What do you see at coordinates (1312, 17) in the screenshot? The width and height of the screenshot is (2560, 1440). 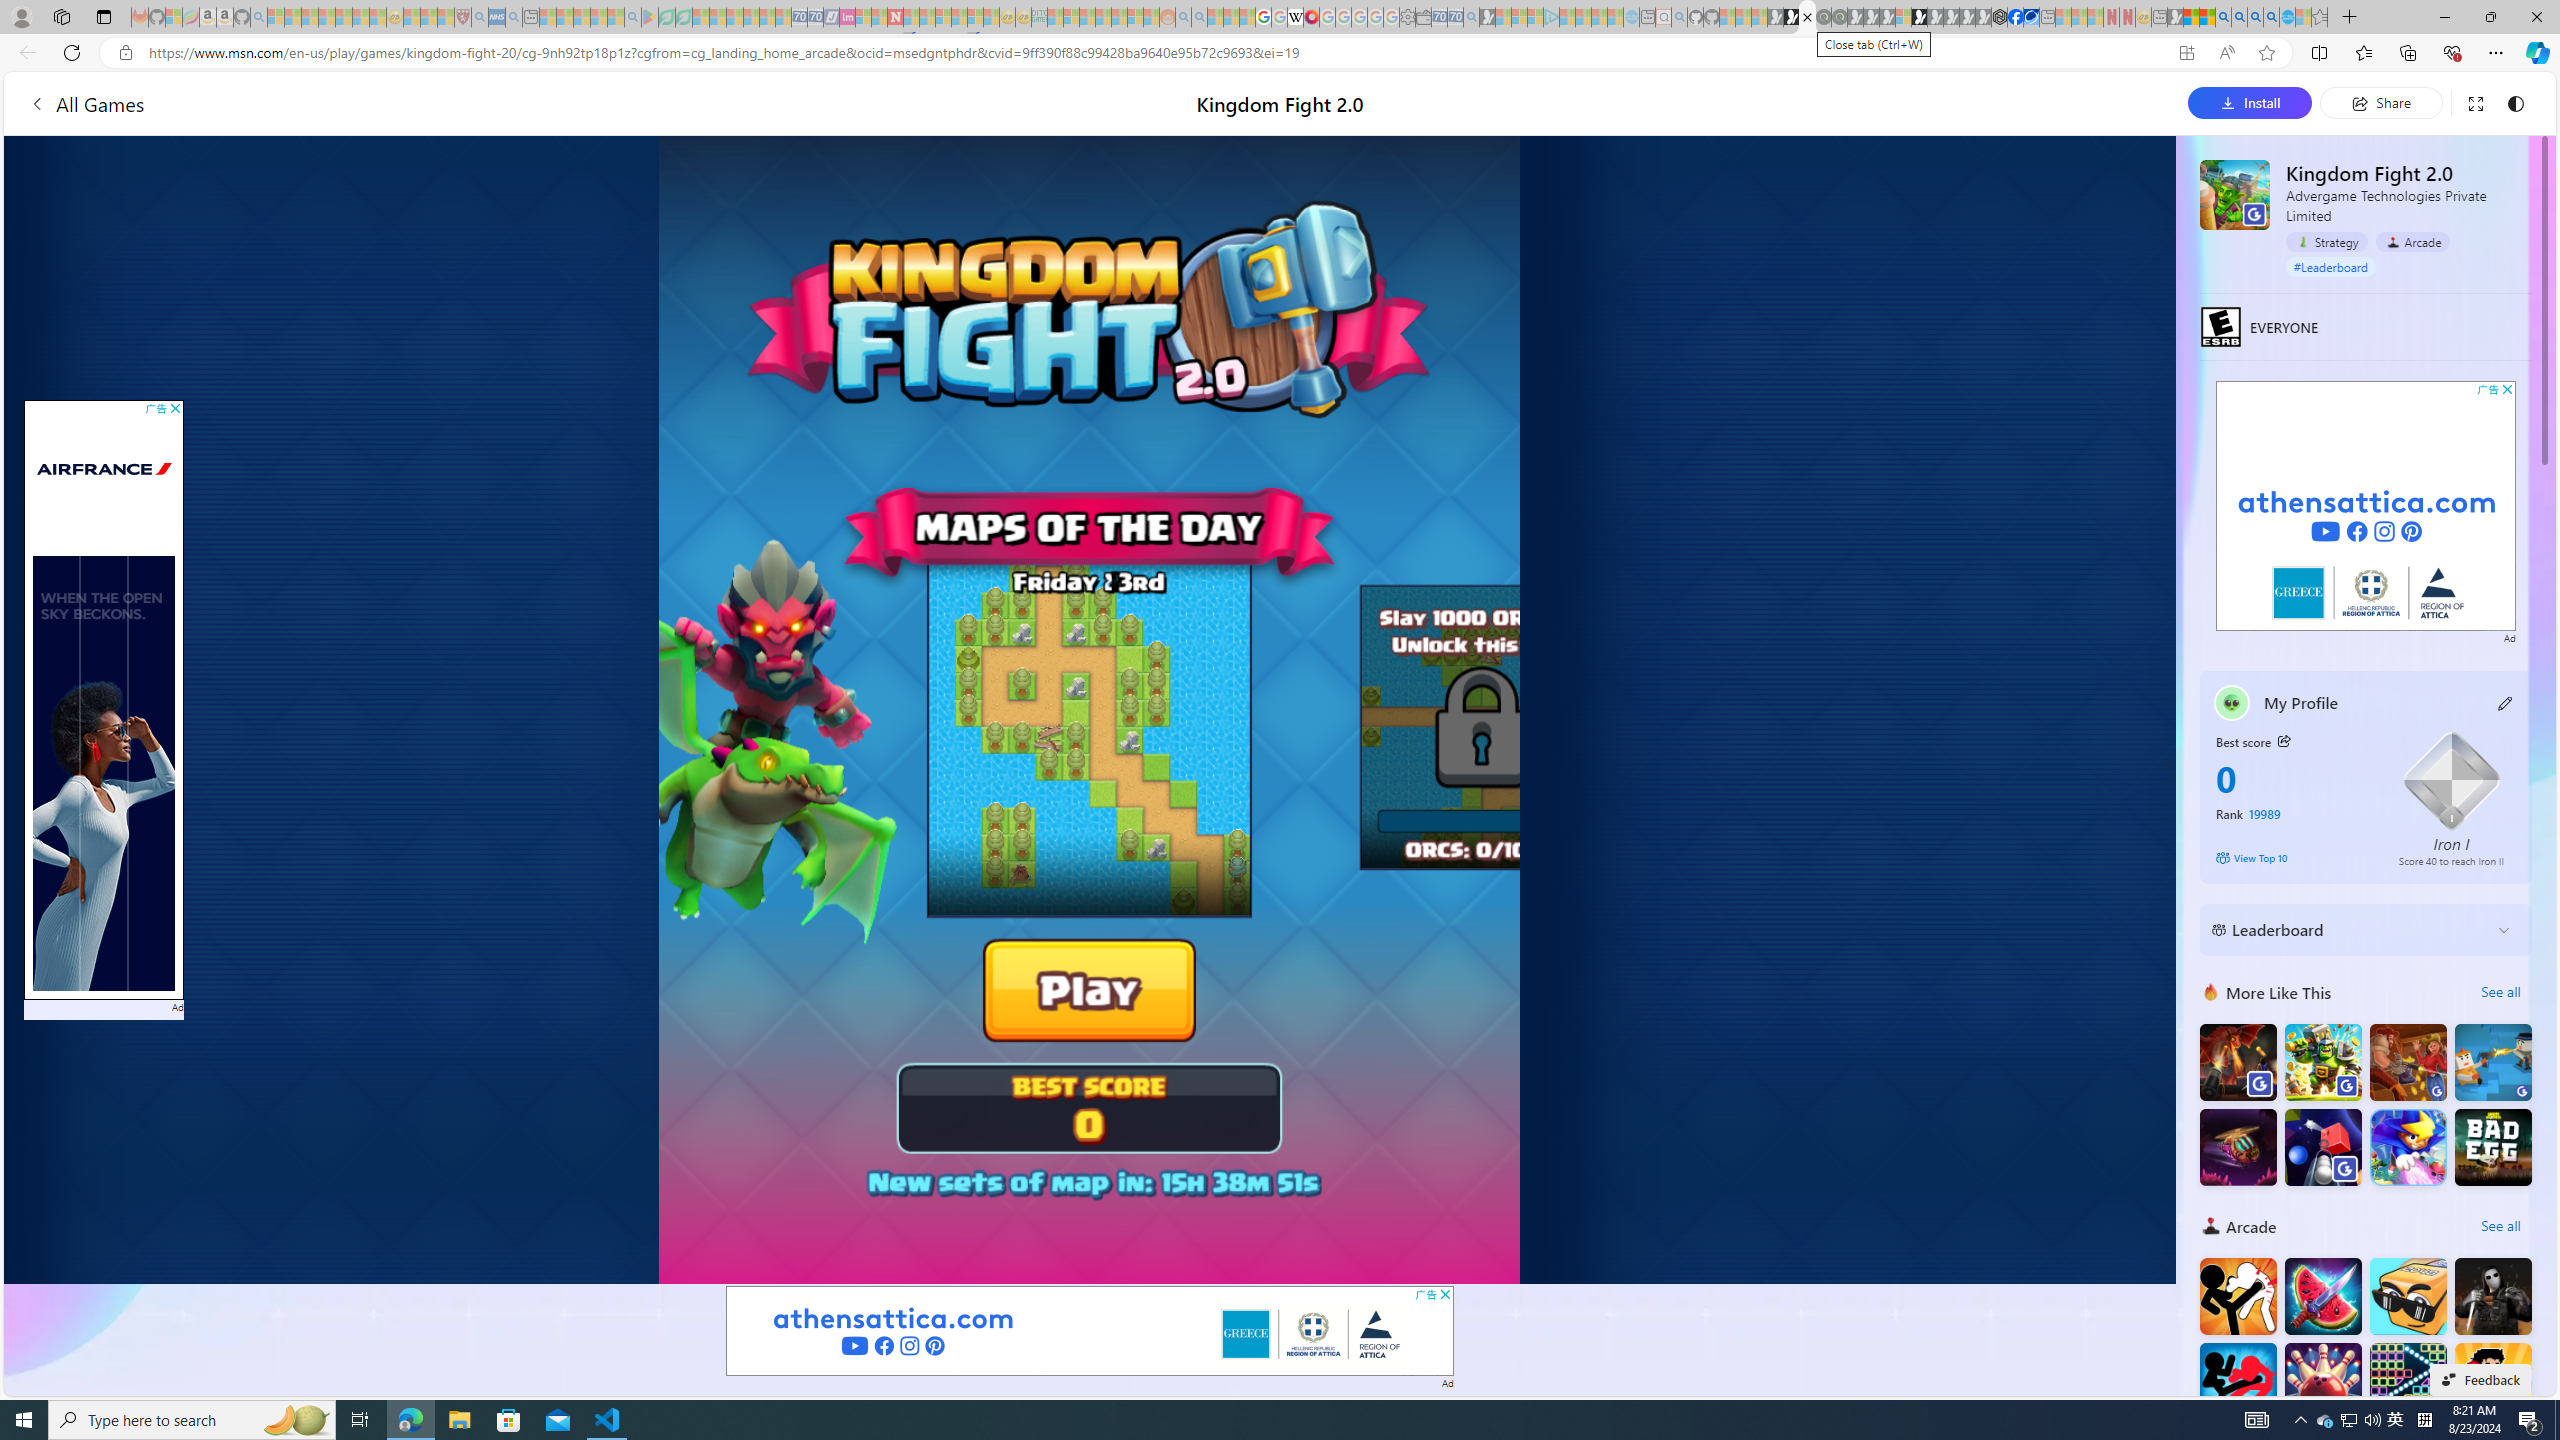 I see `MediaWiki` at bounding box center [1312, 17].